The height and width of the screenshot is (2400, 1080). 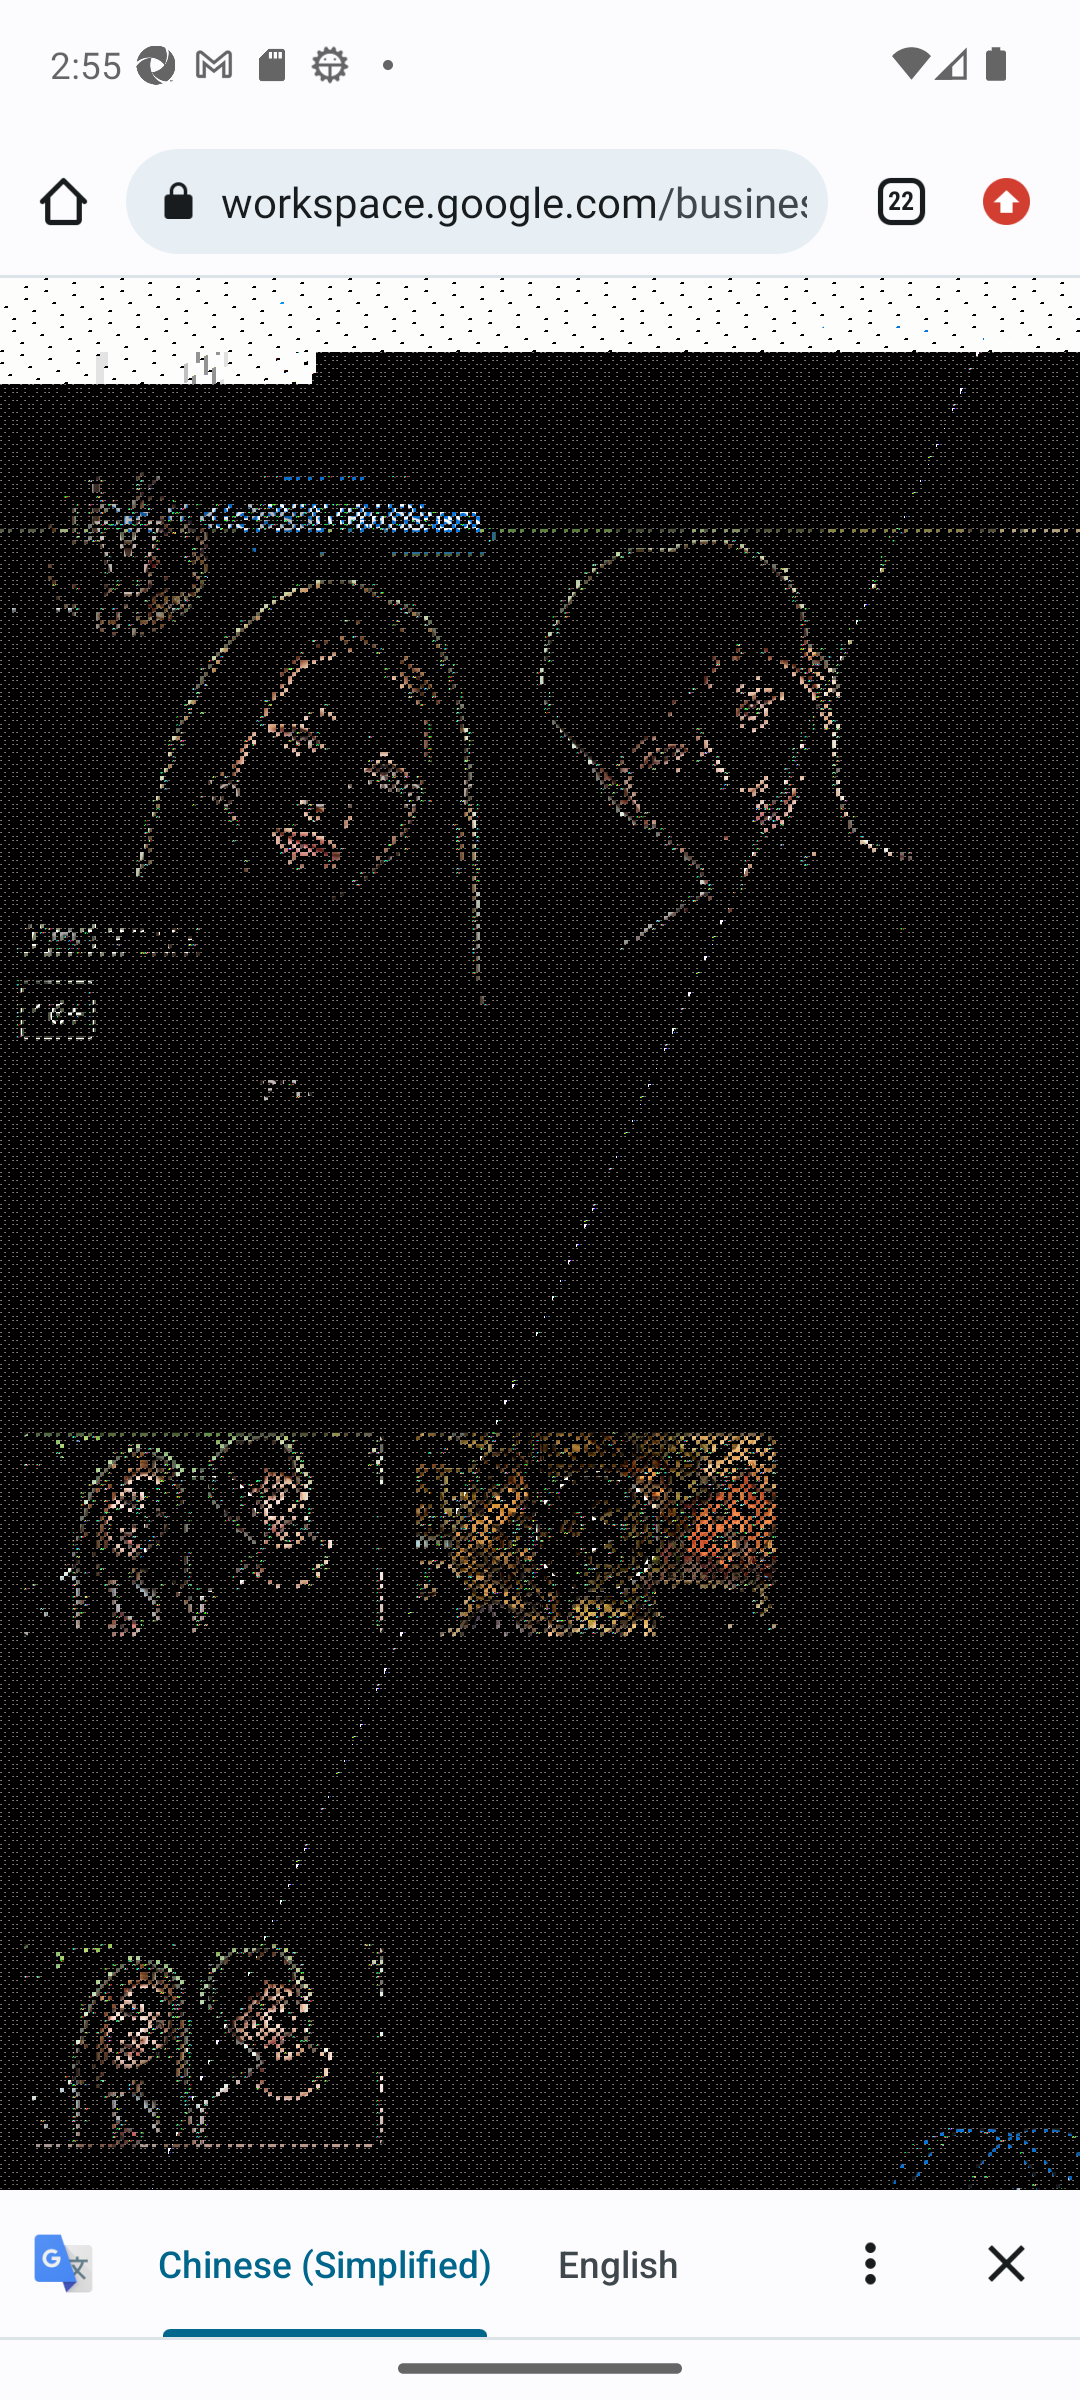 What do you see at coordinates (890, 202) in the screenshot?
I see `Switch or close tabs` at bounding box center [890, 202].